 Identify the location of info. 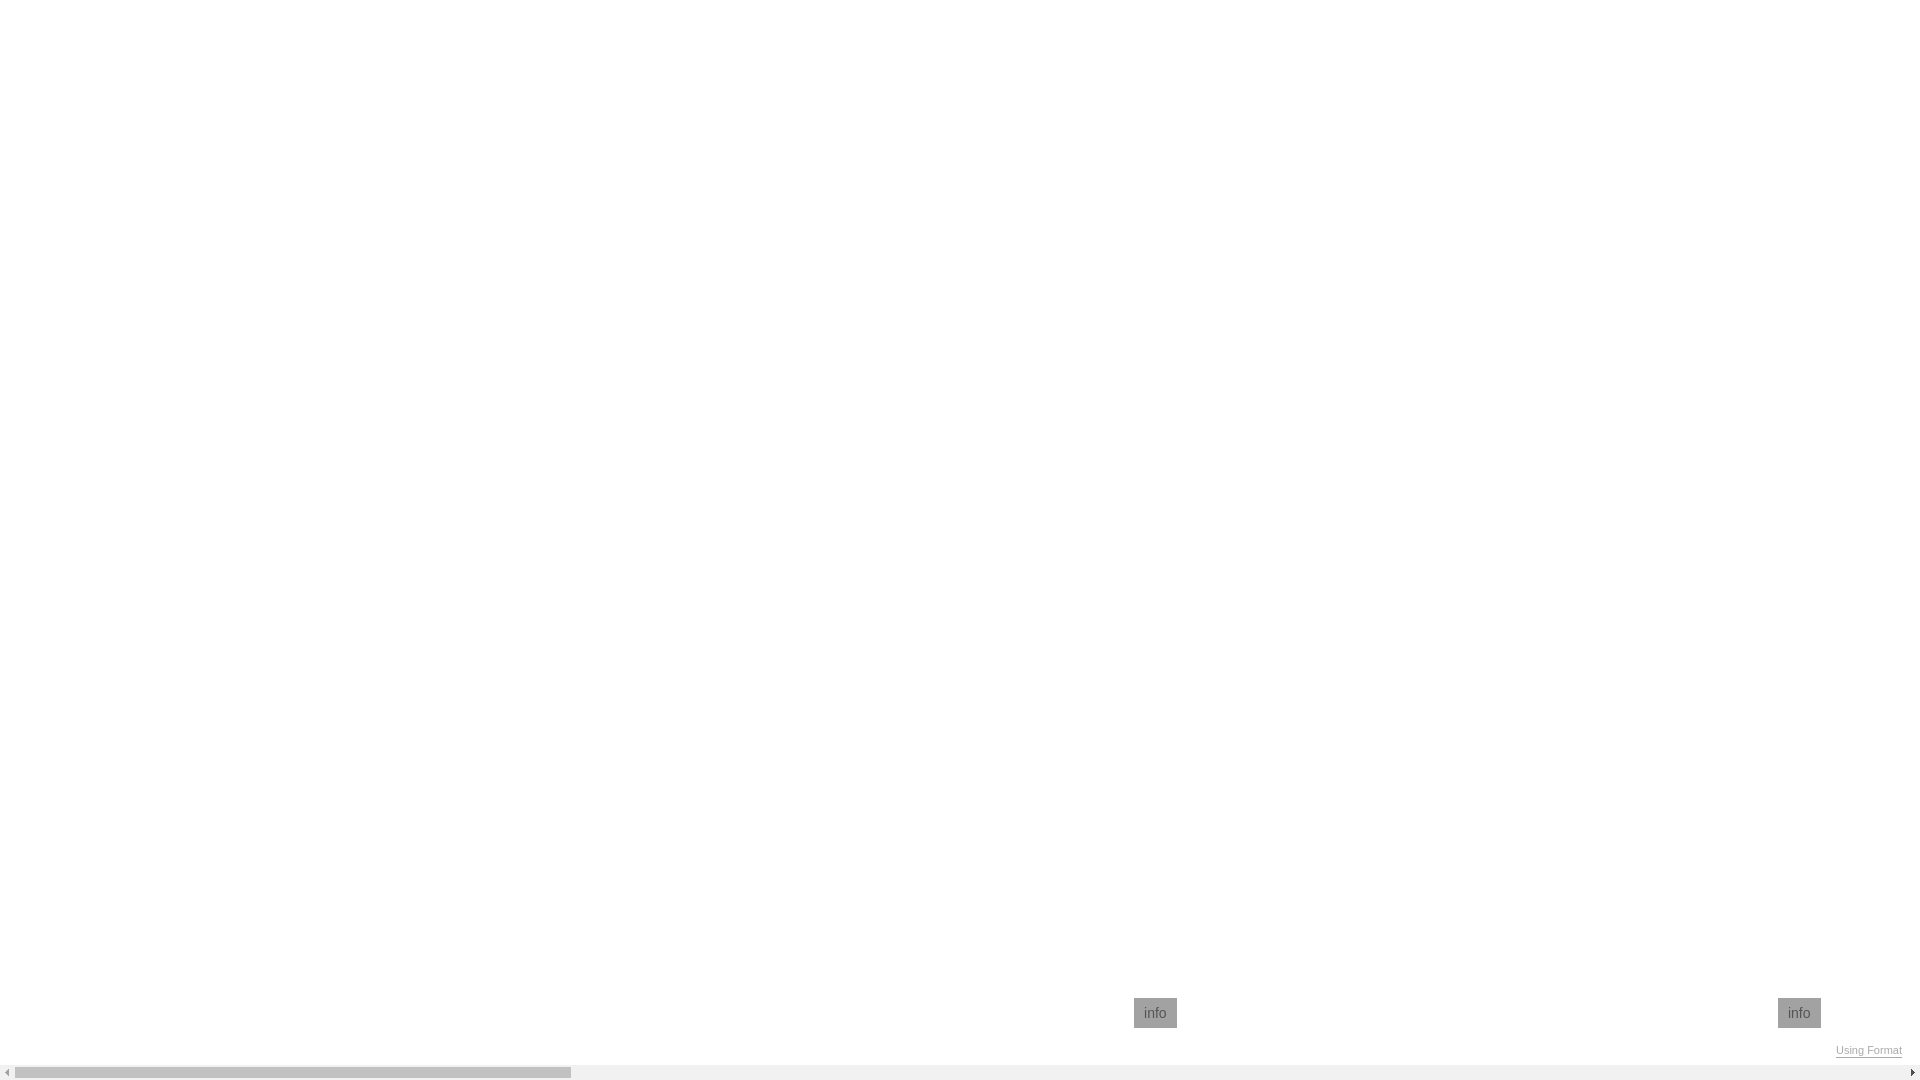
(1156, 1013).